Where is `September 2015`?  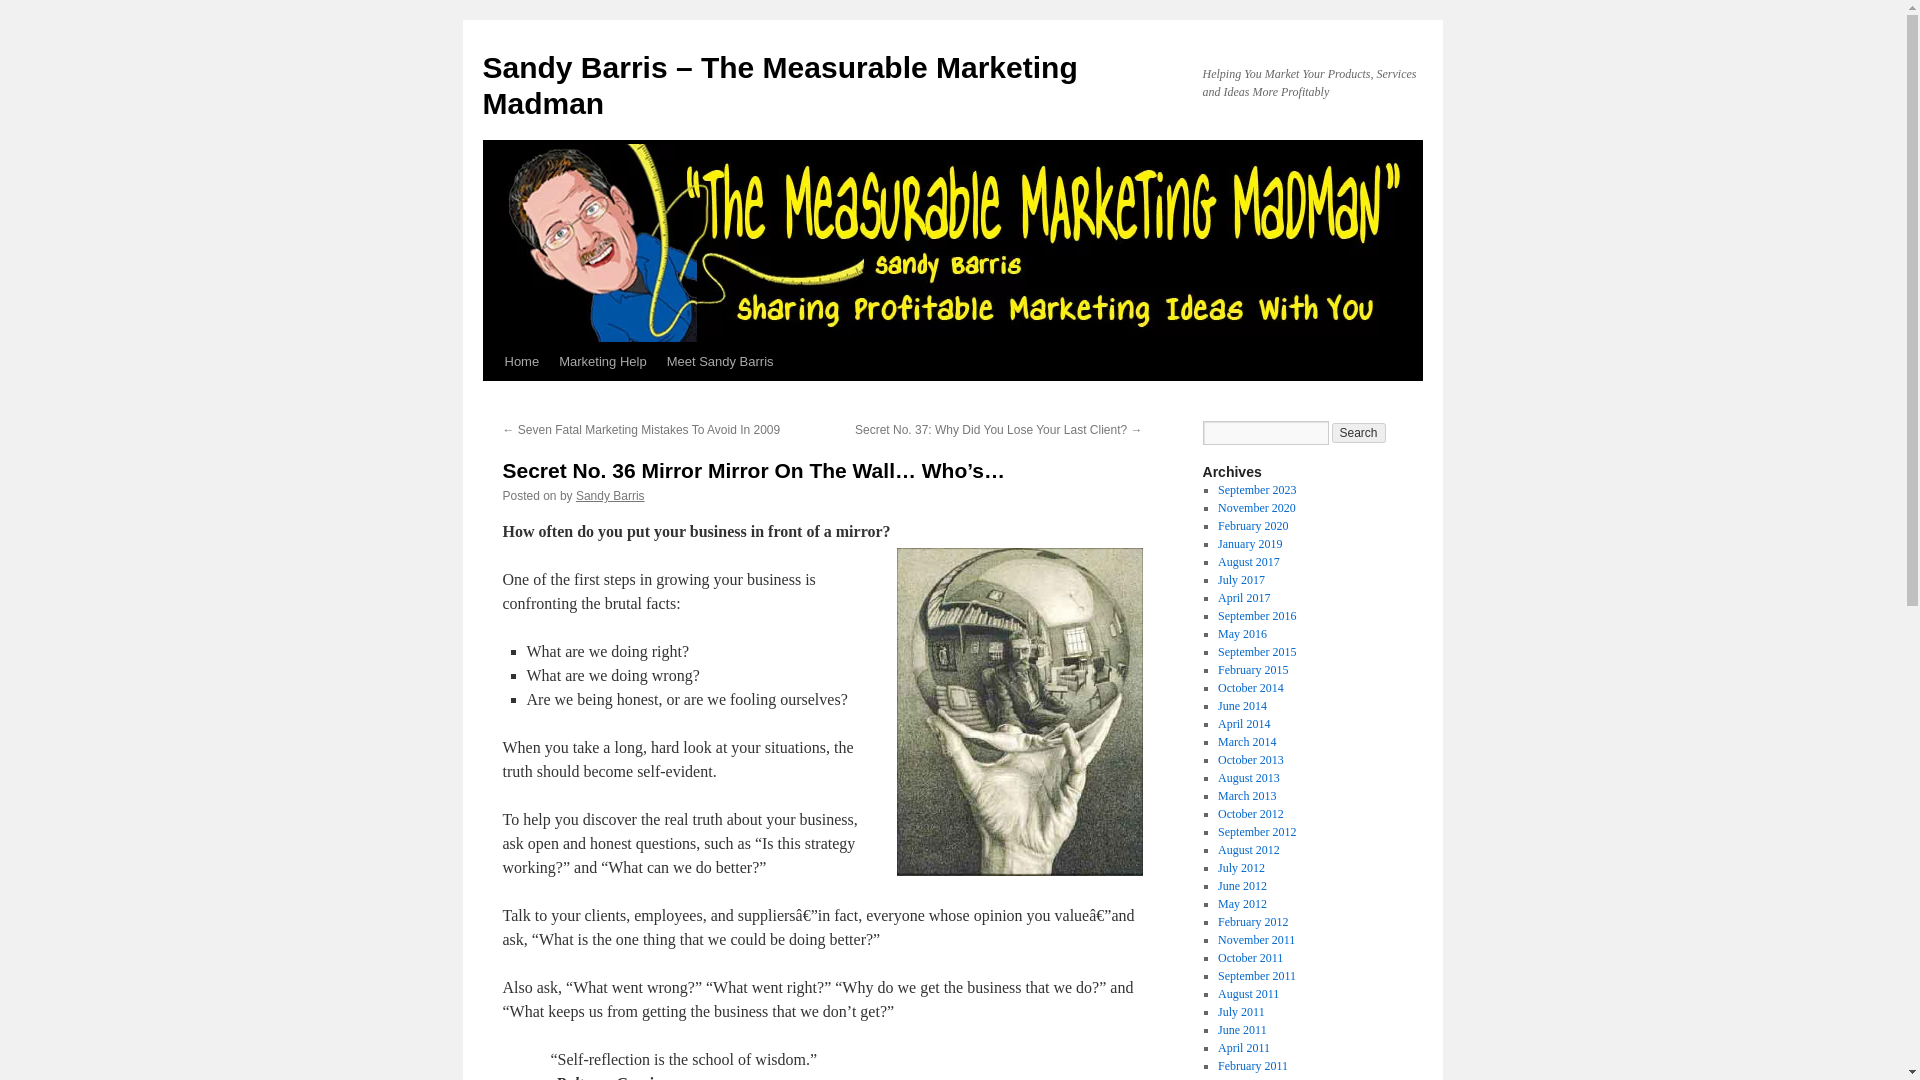 September 2015 is located at coordinates (1256, 651).